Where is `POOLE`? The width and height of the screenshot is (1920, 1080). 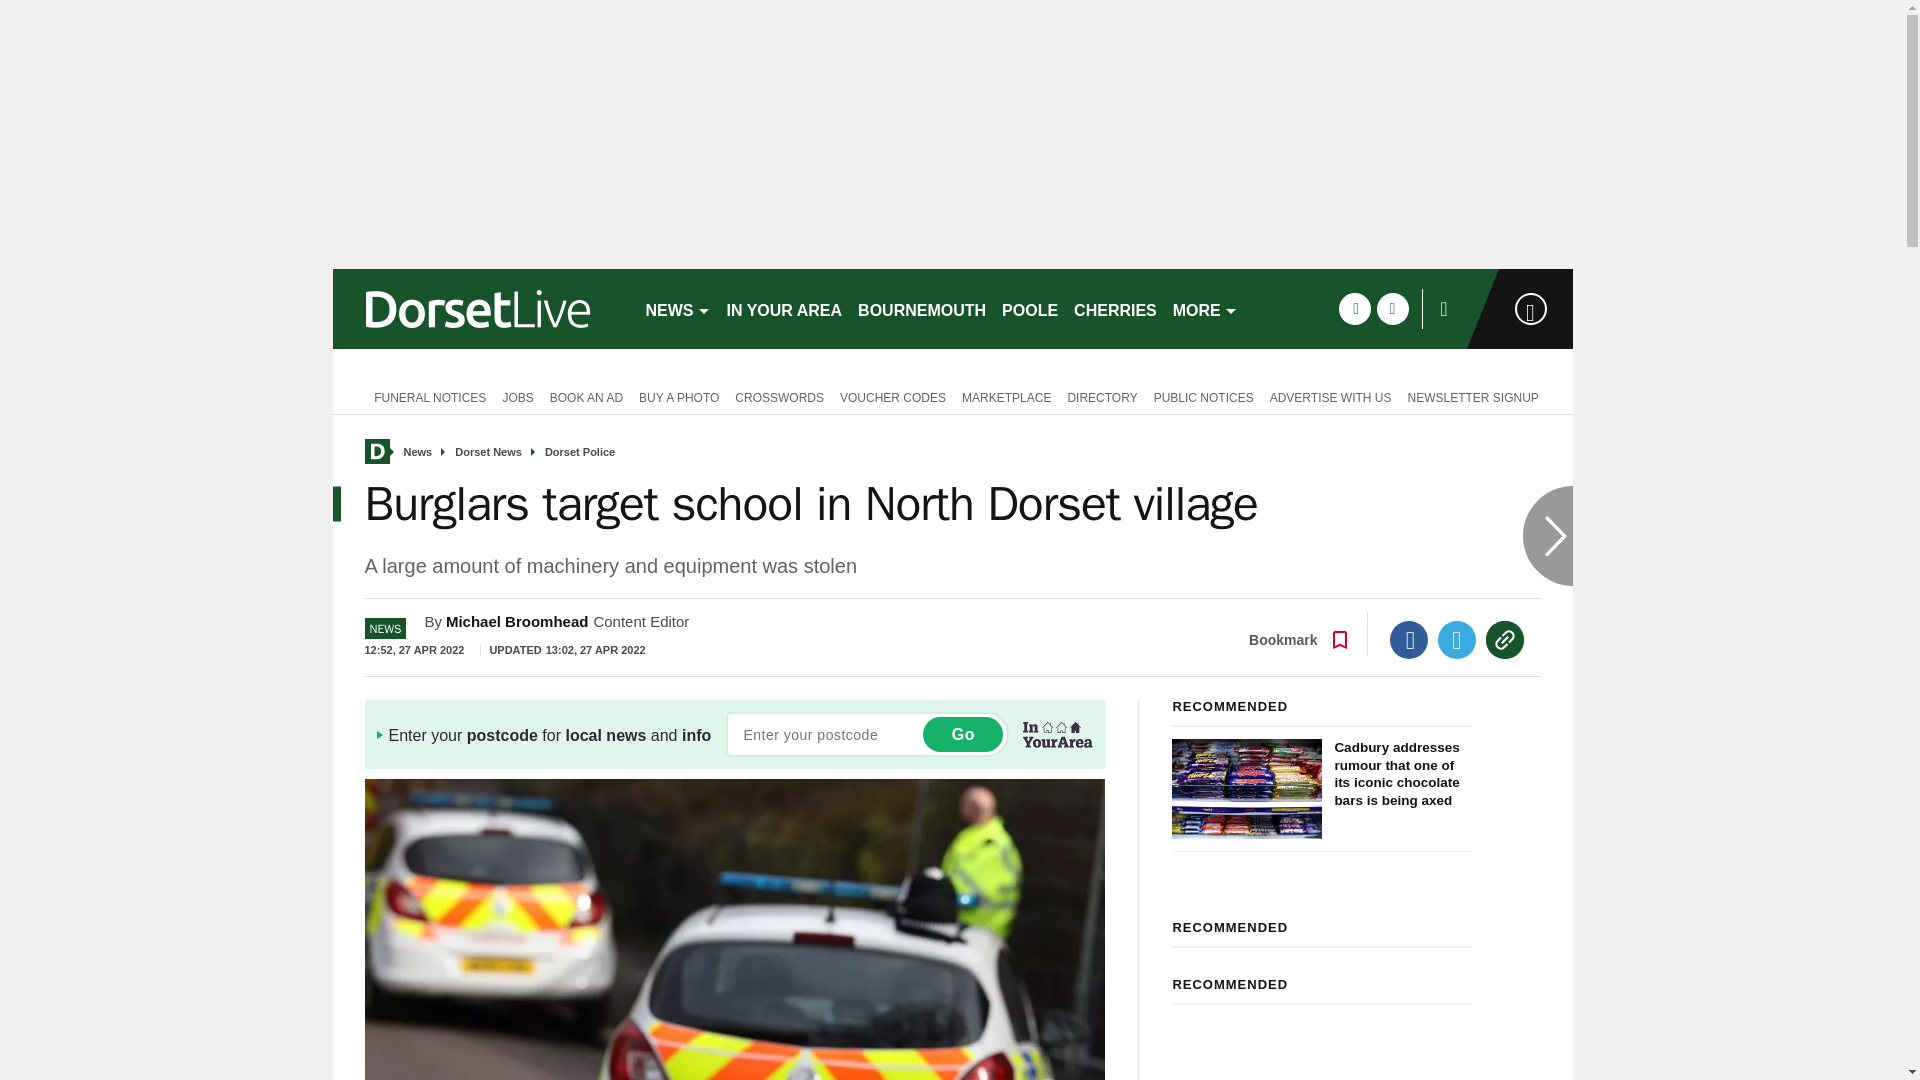 POOLE is located at coordinates (1030, 308).